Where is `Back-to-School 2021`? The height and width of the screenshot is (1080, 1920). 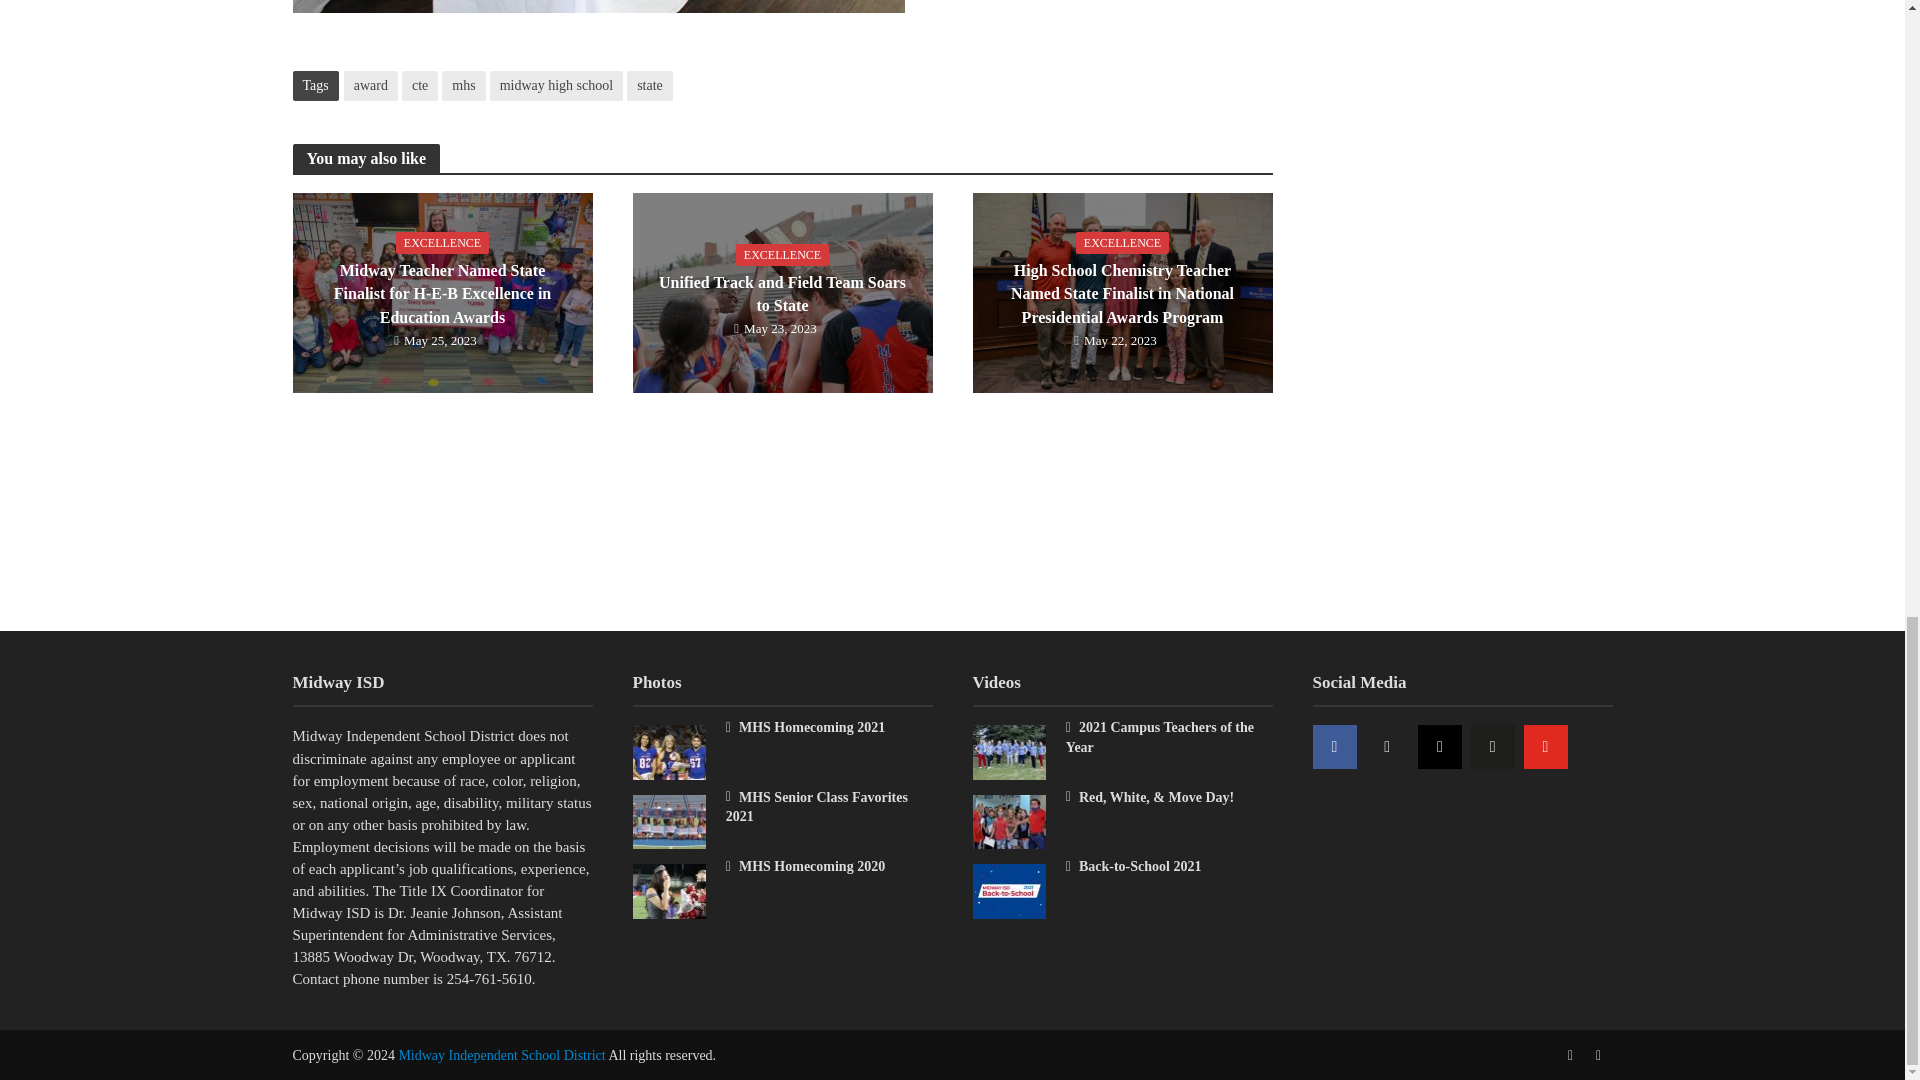
Back-to-School 2021 is located at coordinates (1008, 890).